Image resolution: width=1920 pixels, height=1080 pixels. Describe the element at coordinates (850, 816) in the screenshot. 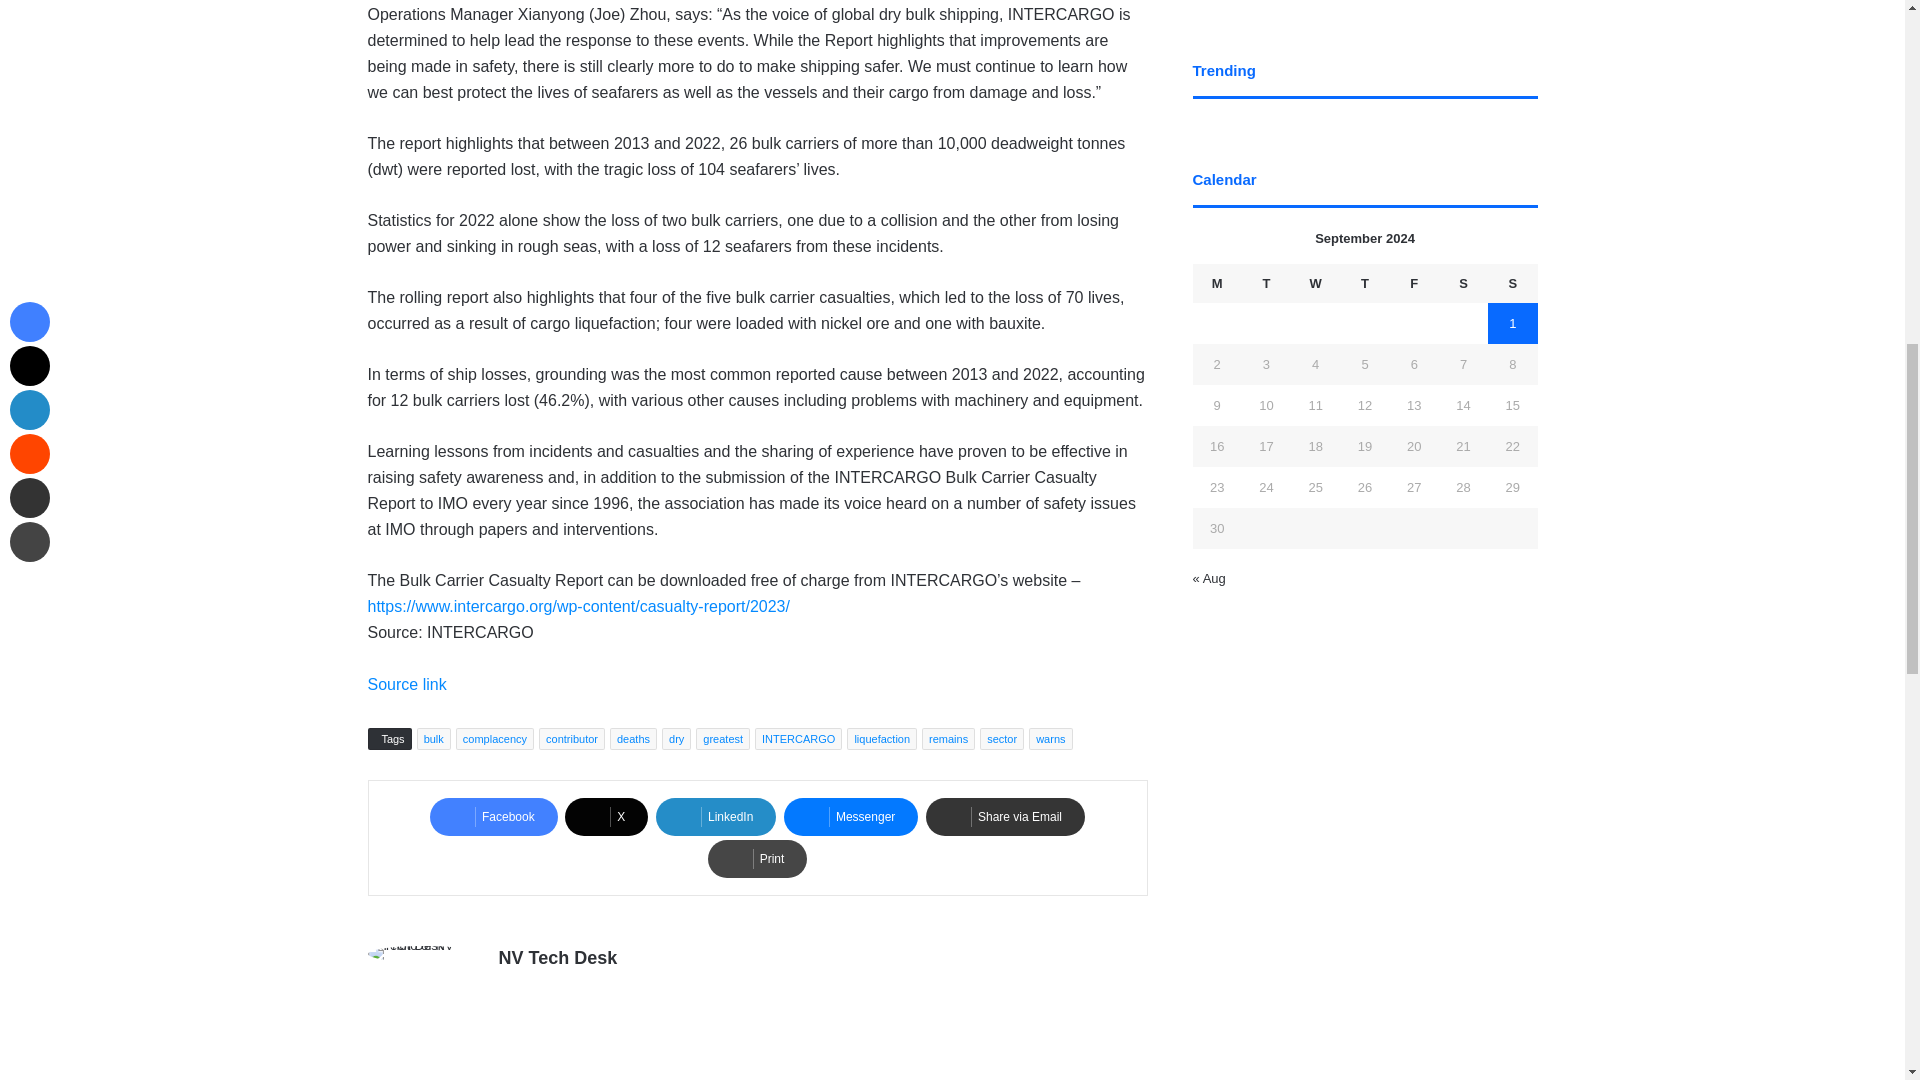

I see `Messenger` at that location.